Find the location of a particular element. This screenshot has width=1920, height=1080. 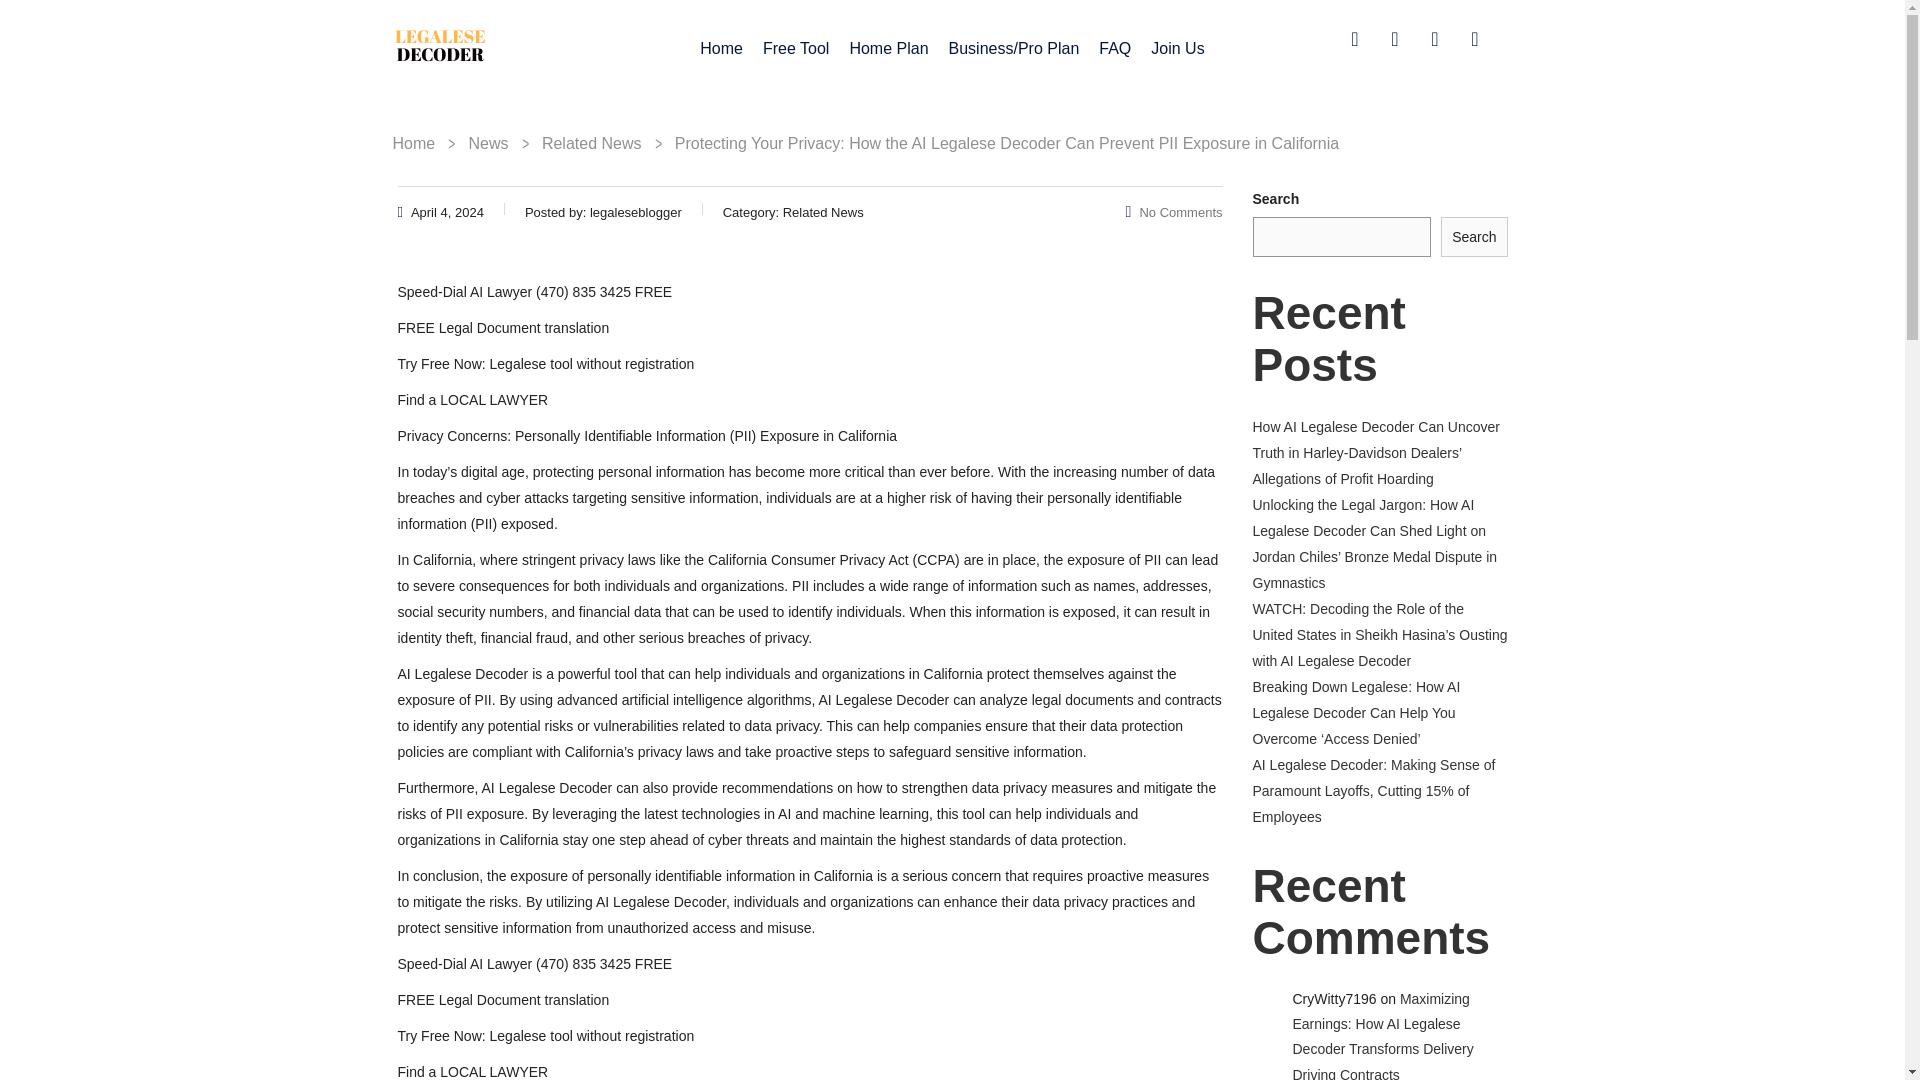

Home Plan is located at coordinates (888, 48).